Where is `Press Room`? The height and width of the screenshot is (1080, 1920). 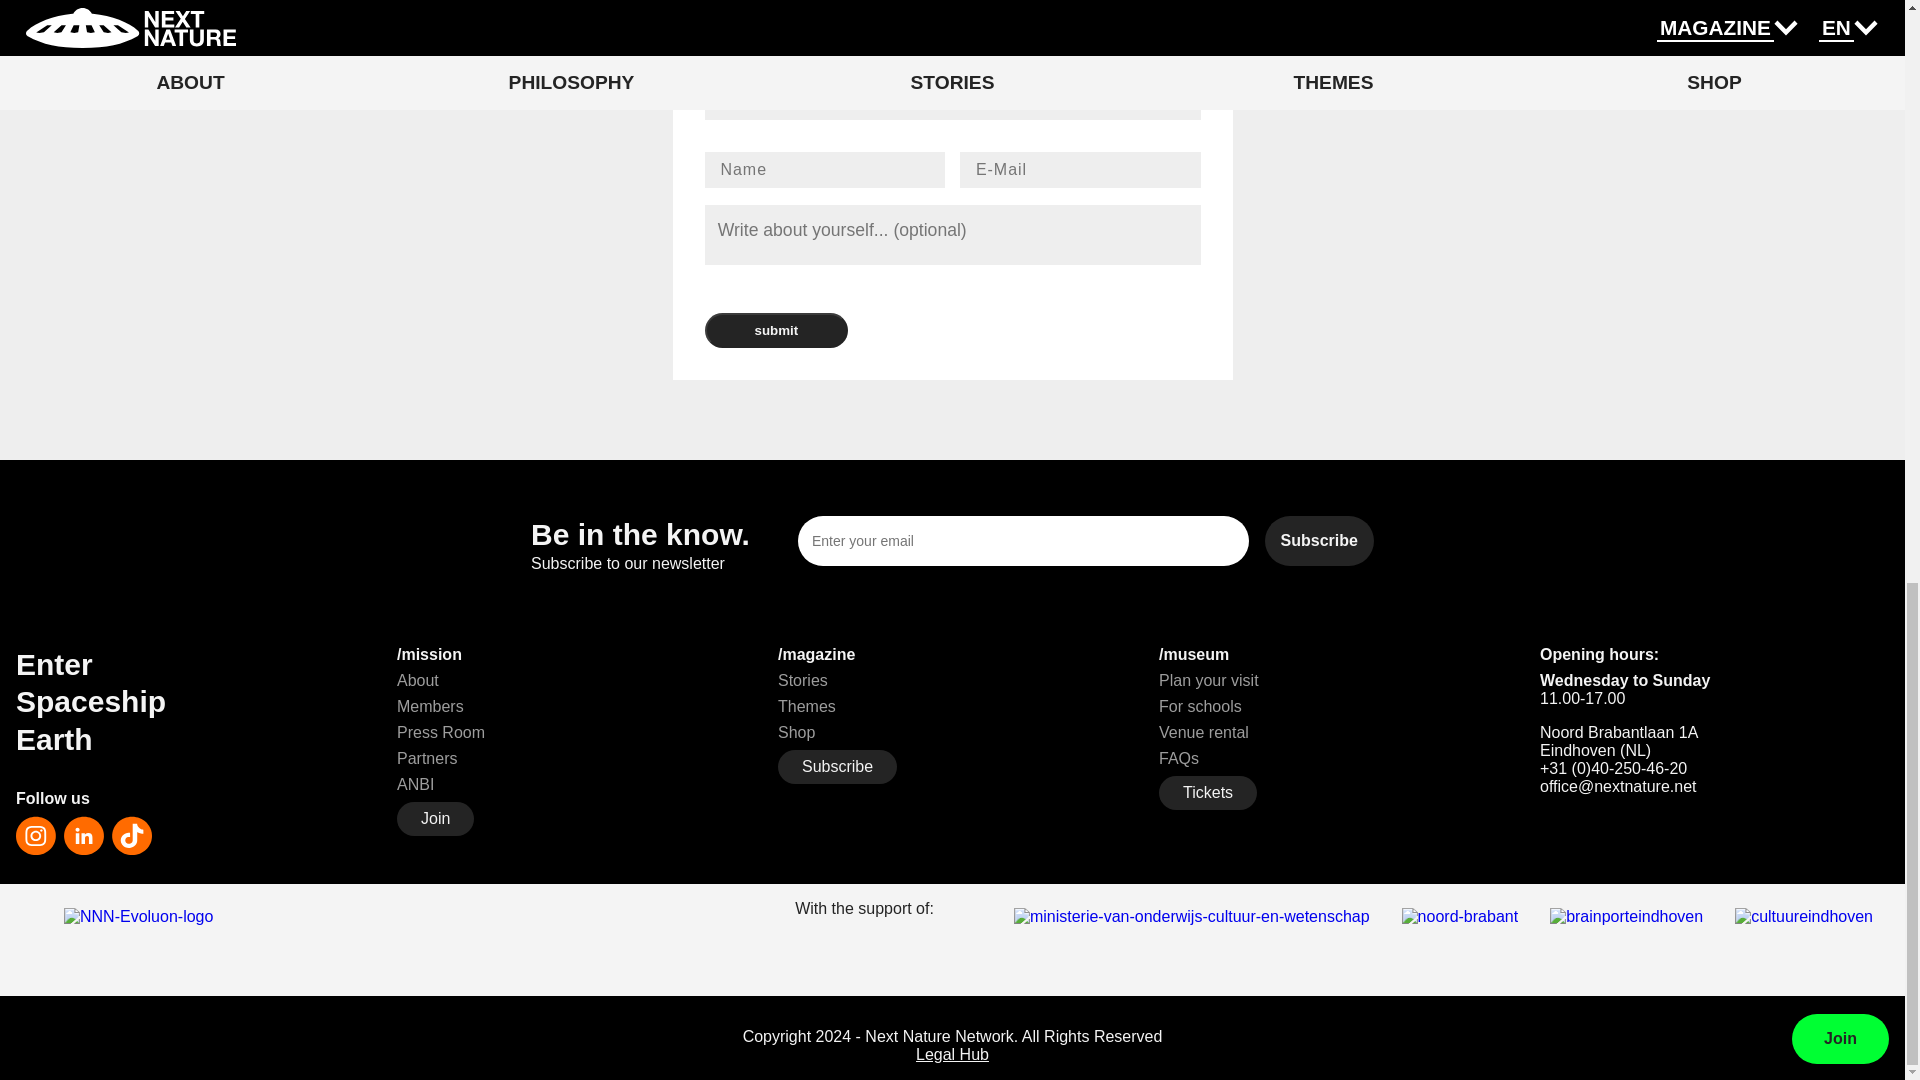
Press Room is located at coordinates (441, 732).